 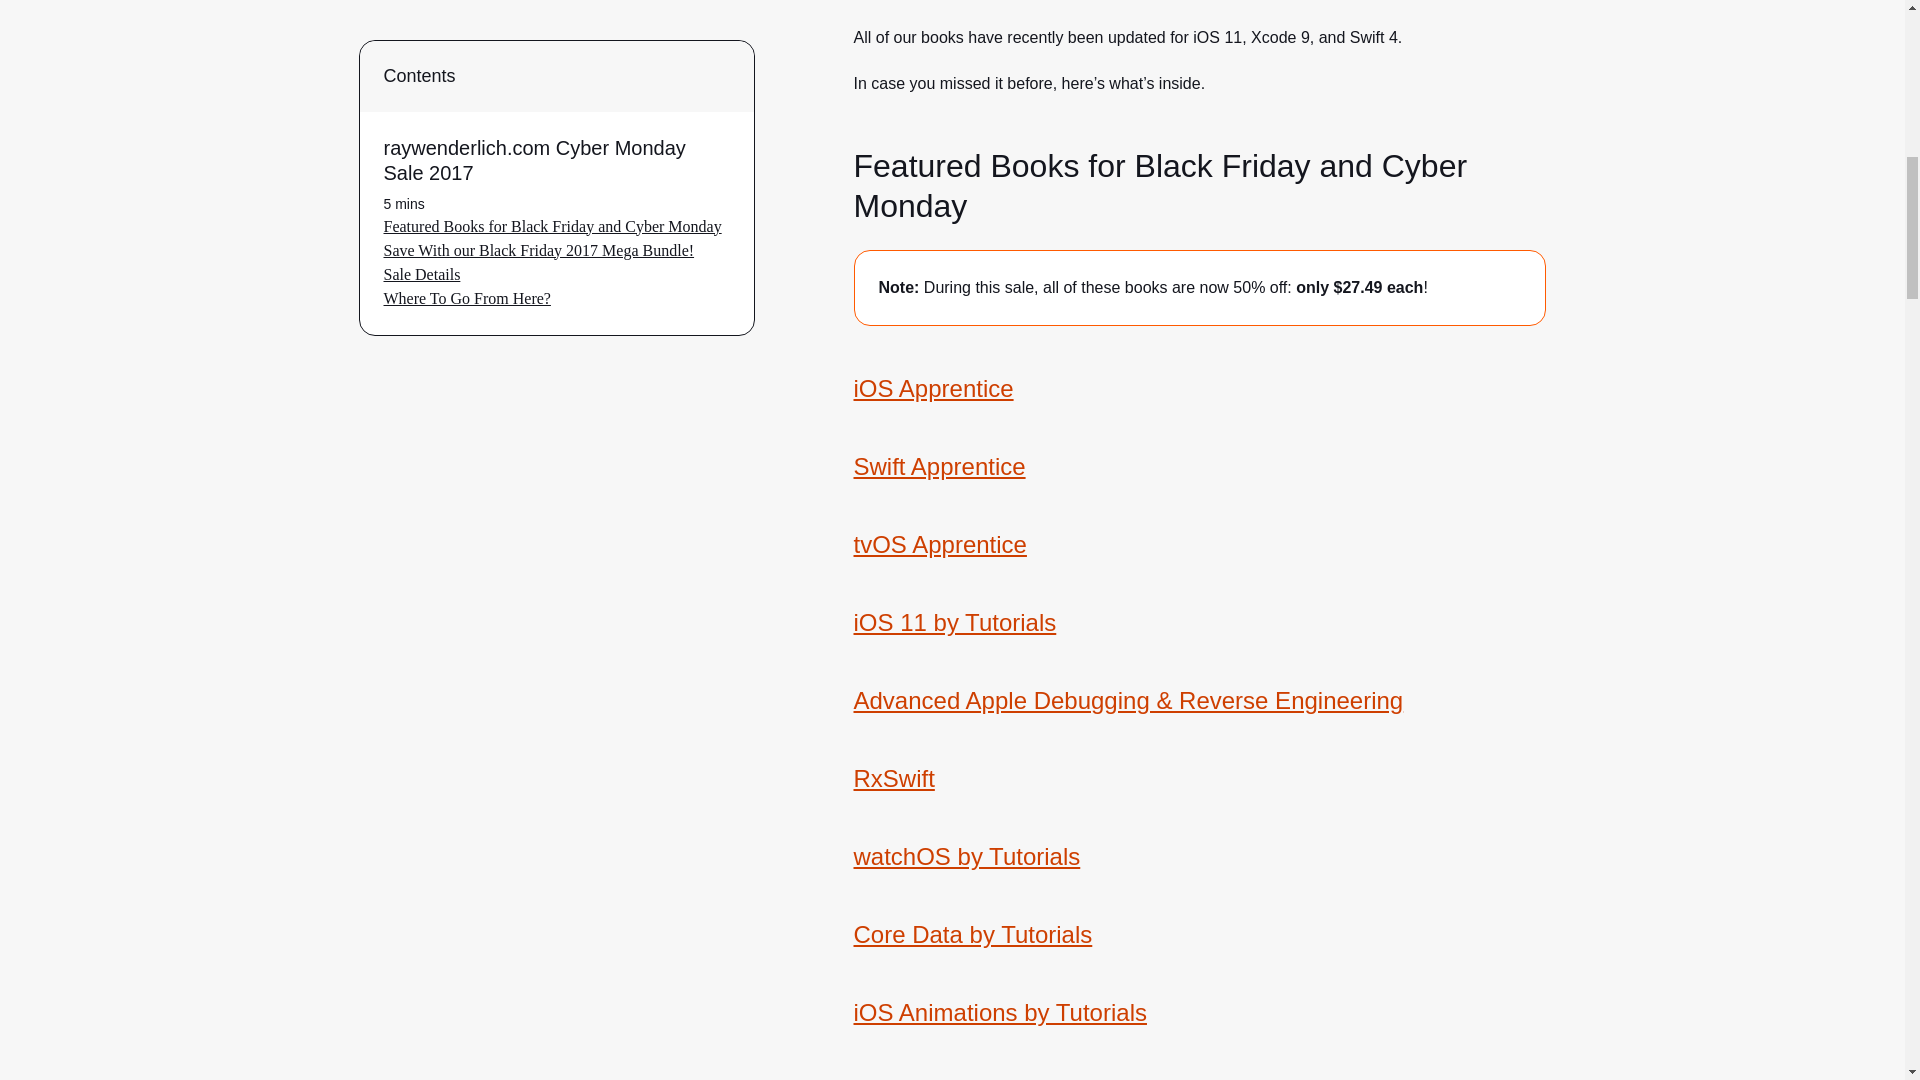 I want to click on Where To Go From Here?, so click(x=468, y=50).